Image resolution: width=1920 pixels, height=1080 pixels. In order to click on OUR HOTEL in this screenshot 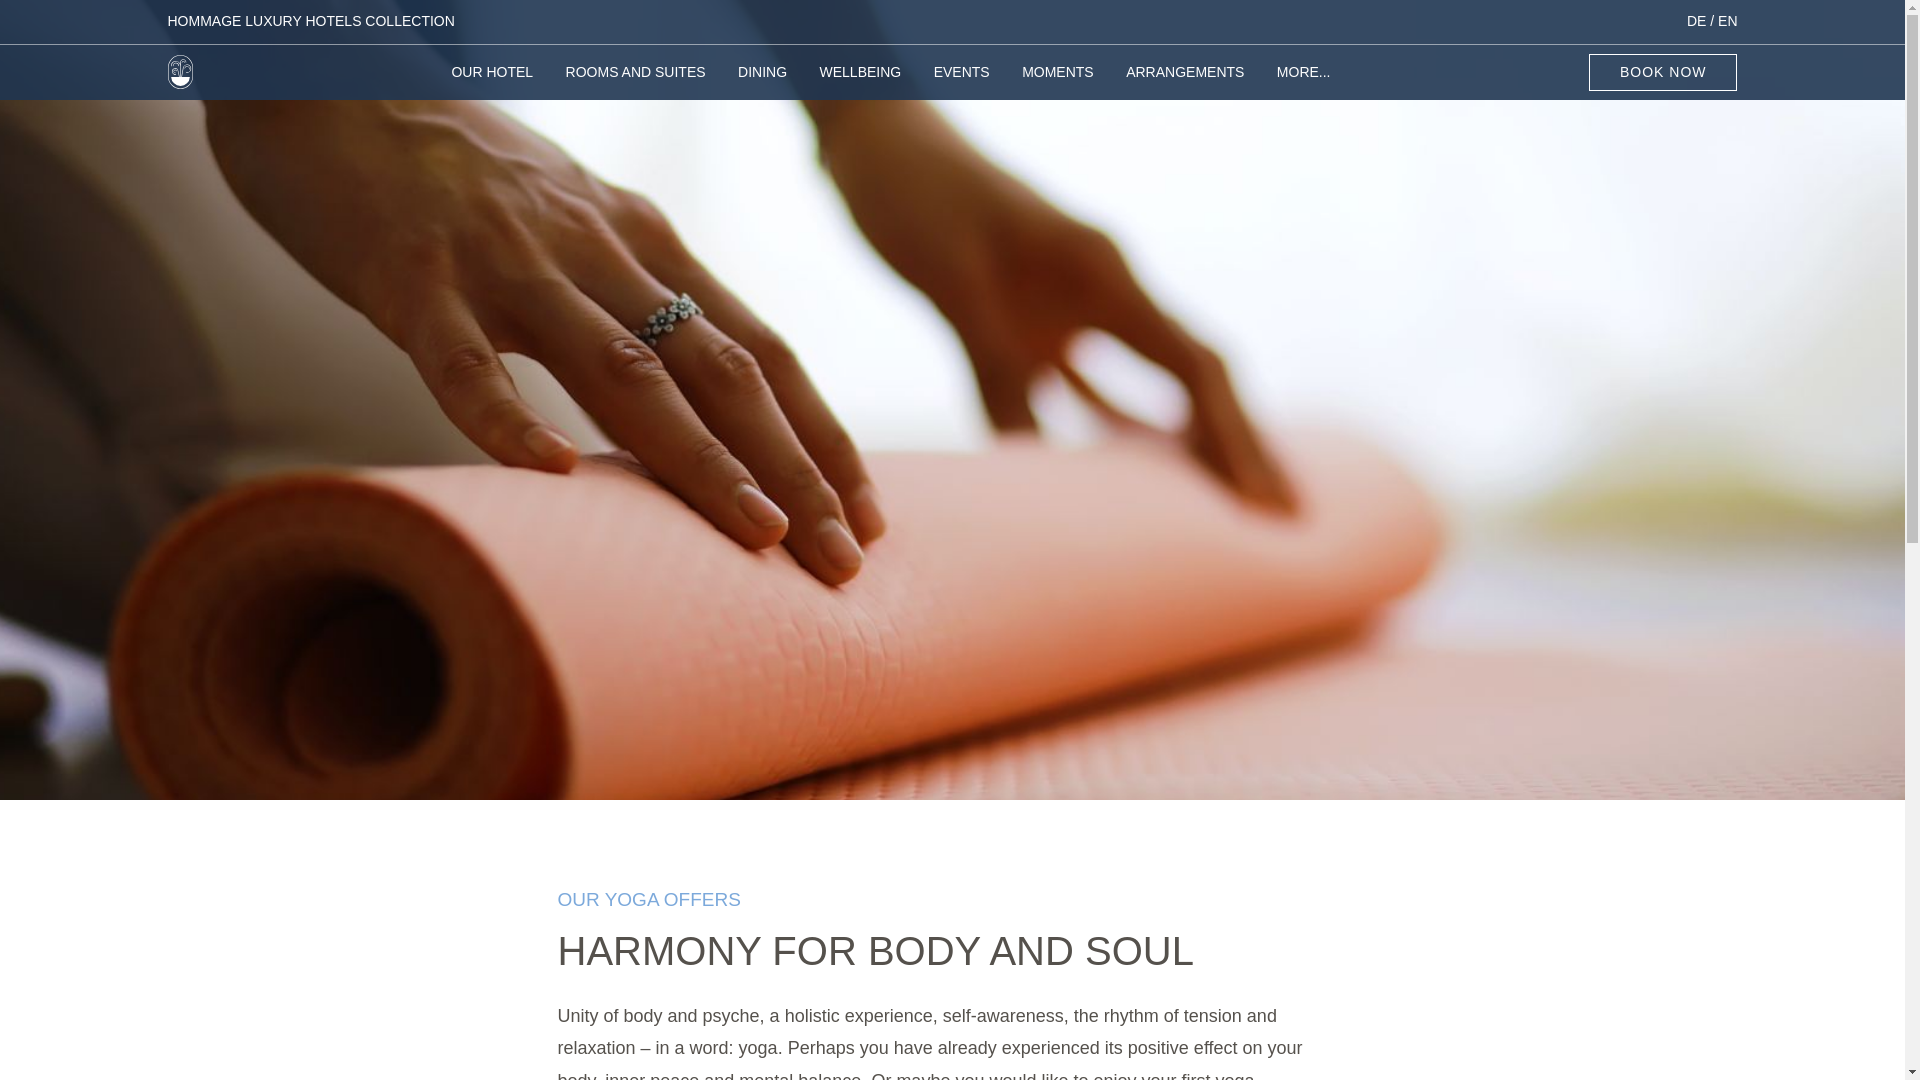, I will do `click(492, 82)`.